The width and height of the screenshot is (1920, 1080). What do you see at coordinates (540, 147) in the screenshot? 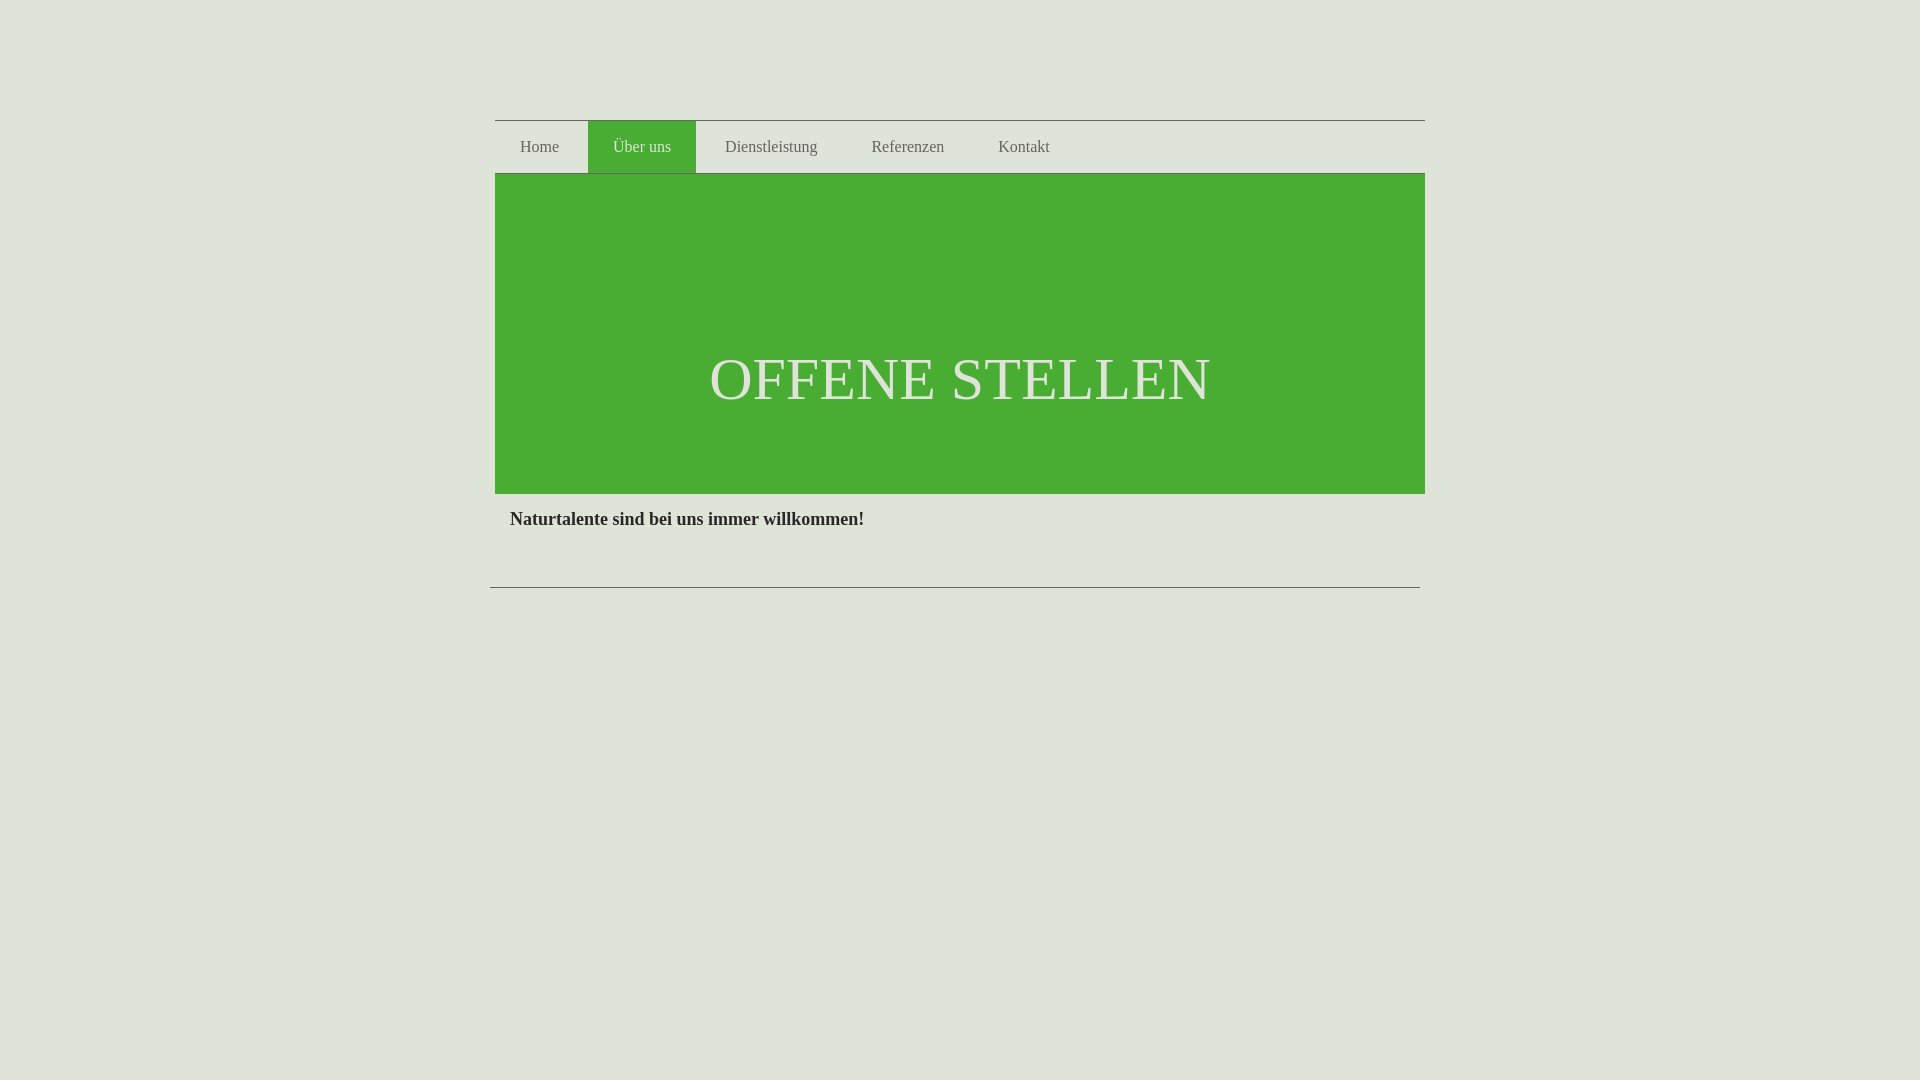
I see `Home` at bounding box center [540, 147].